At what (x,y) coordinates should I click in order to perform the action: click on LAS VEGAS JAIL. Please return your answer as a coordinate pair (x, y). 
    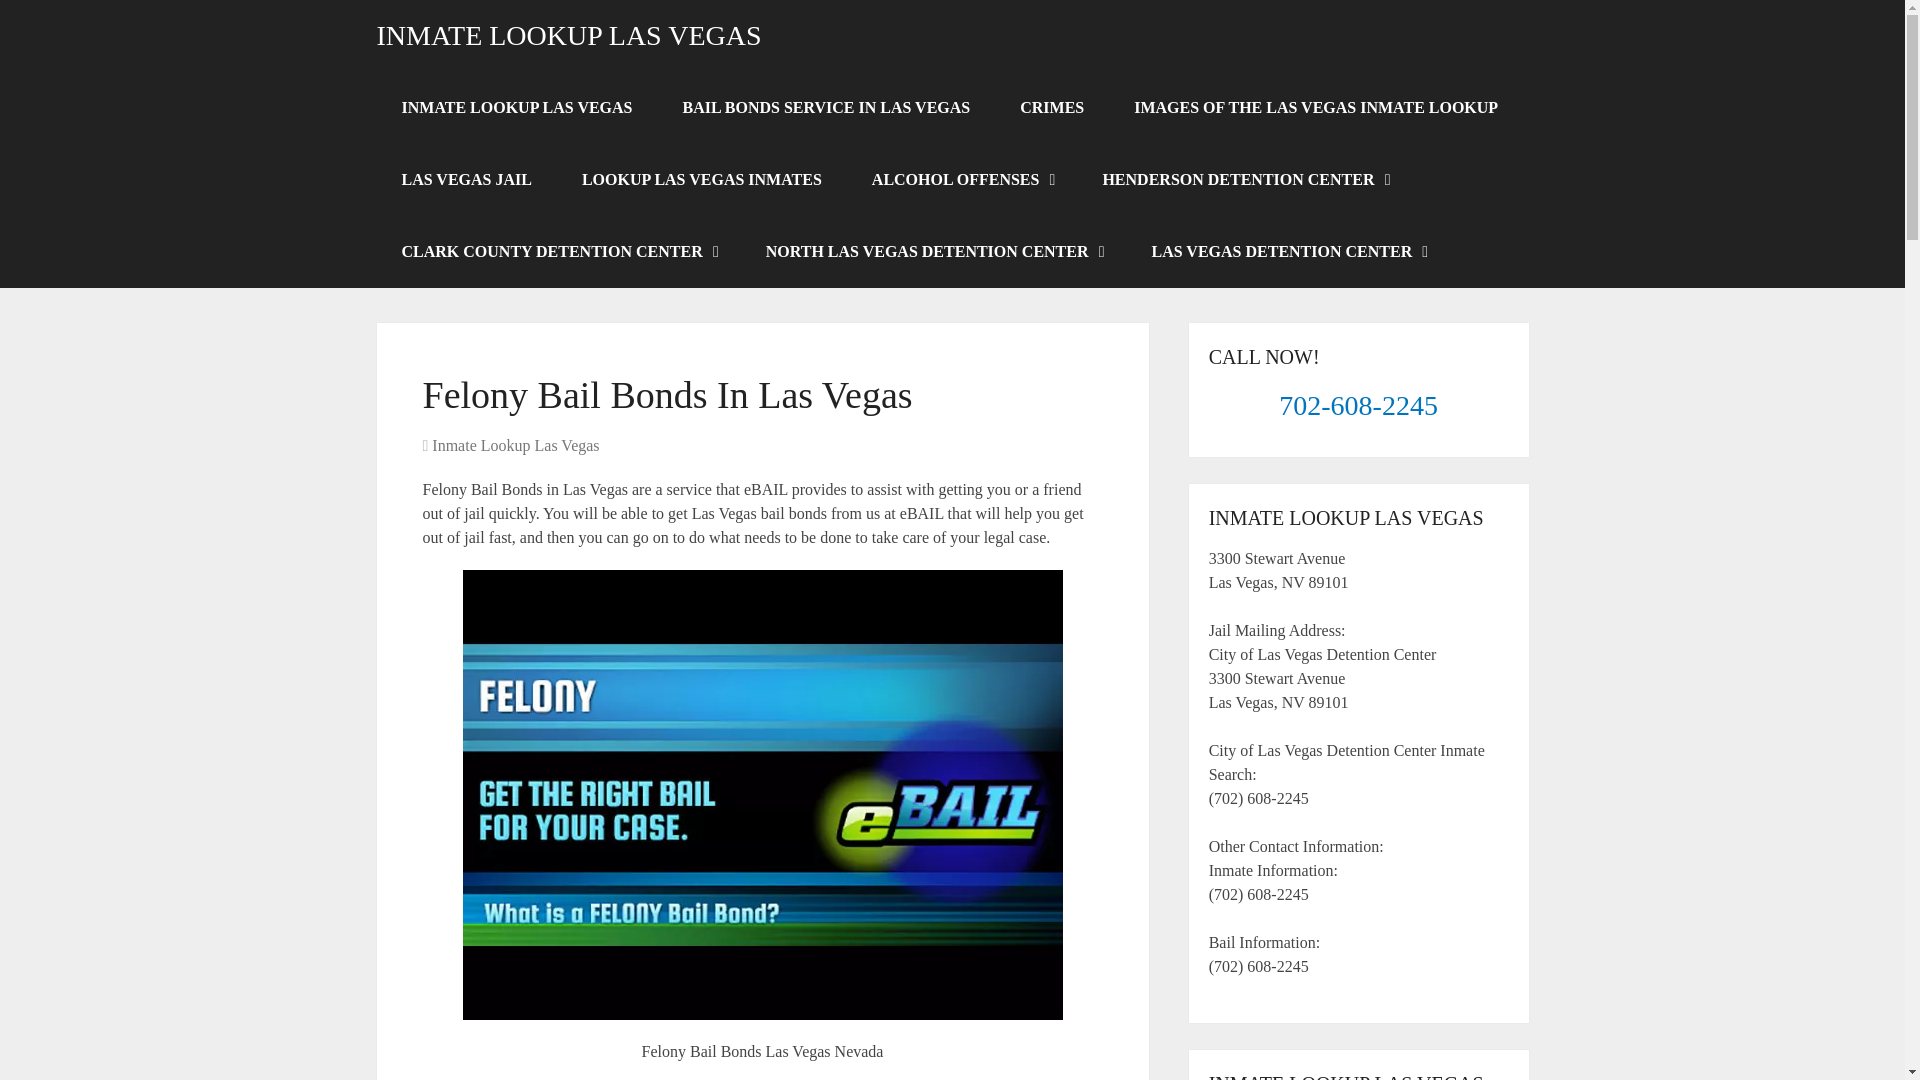
    Looking at the image, I should click on (466, 180).